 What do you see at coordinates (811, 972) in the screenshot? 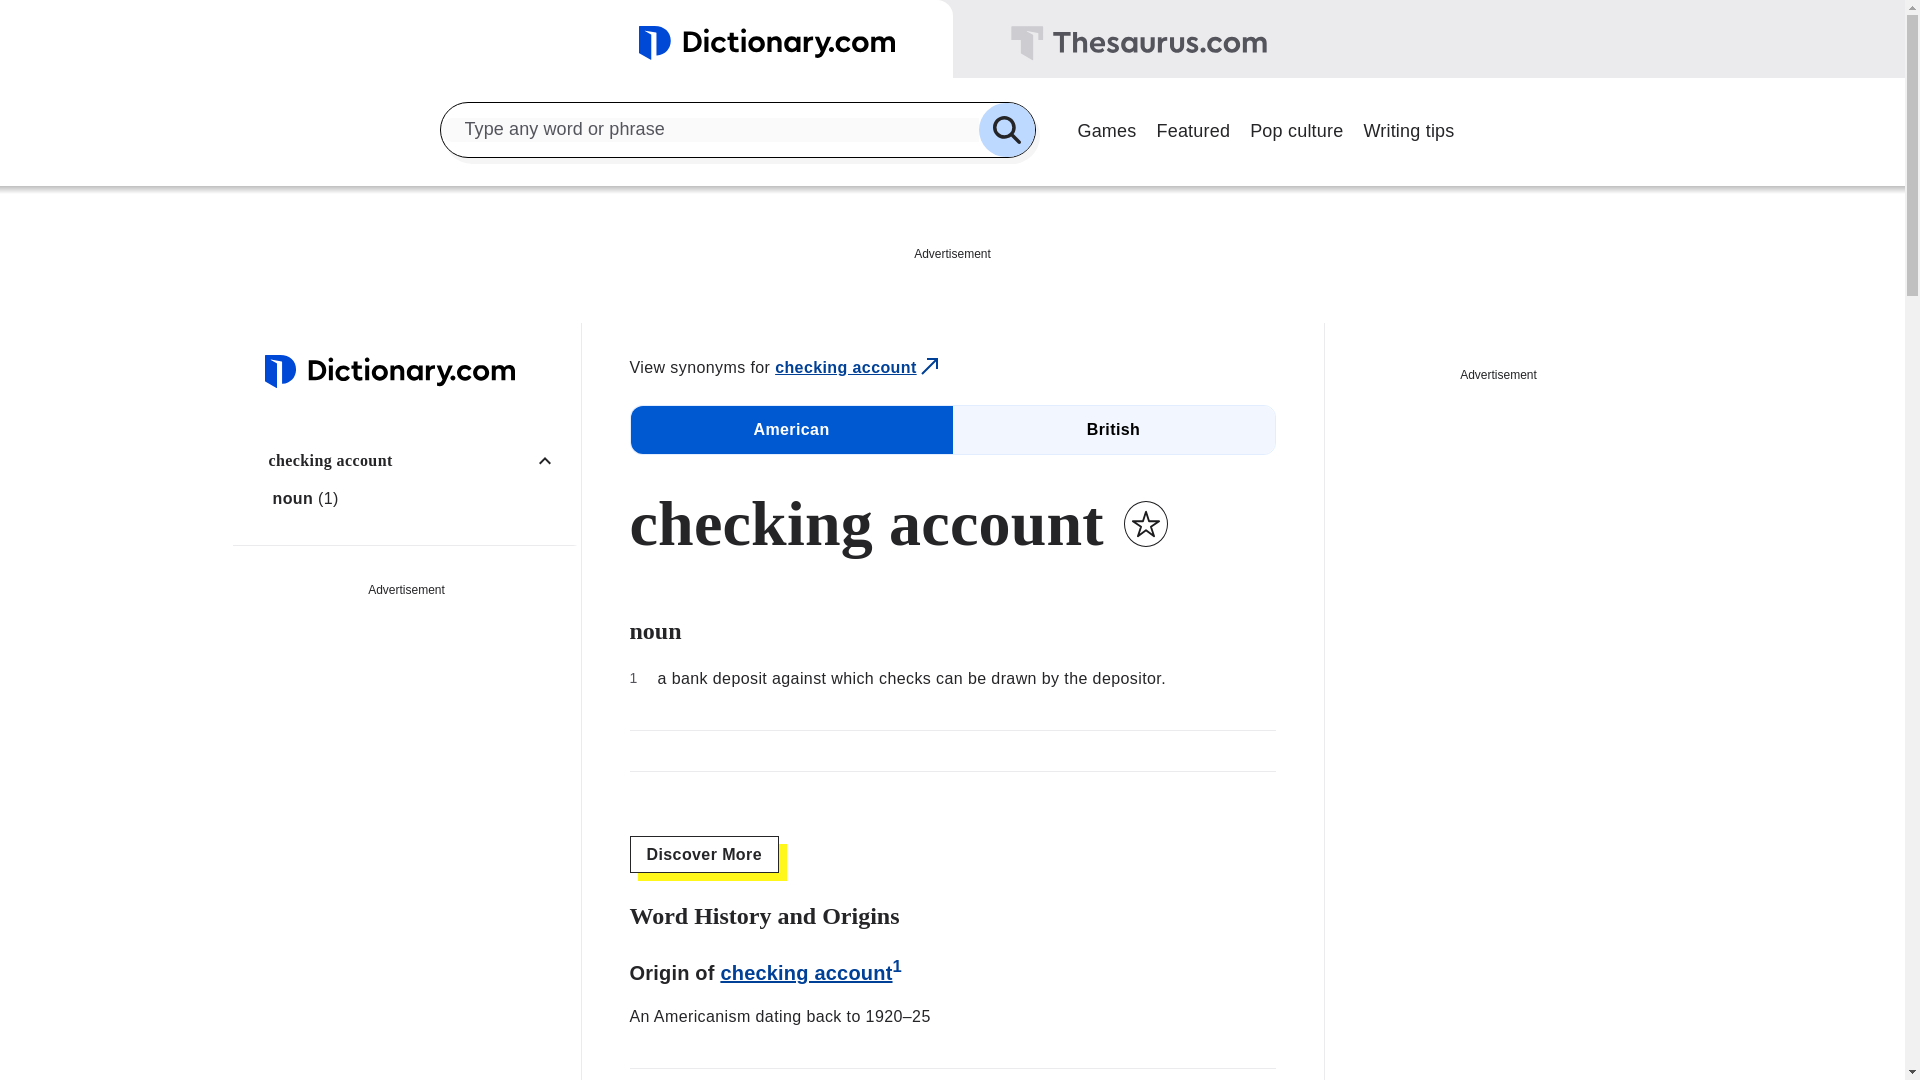
I see `checking account1` at bounding box center [811, 972].